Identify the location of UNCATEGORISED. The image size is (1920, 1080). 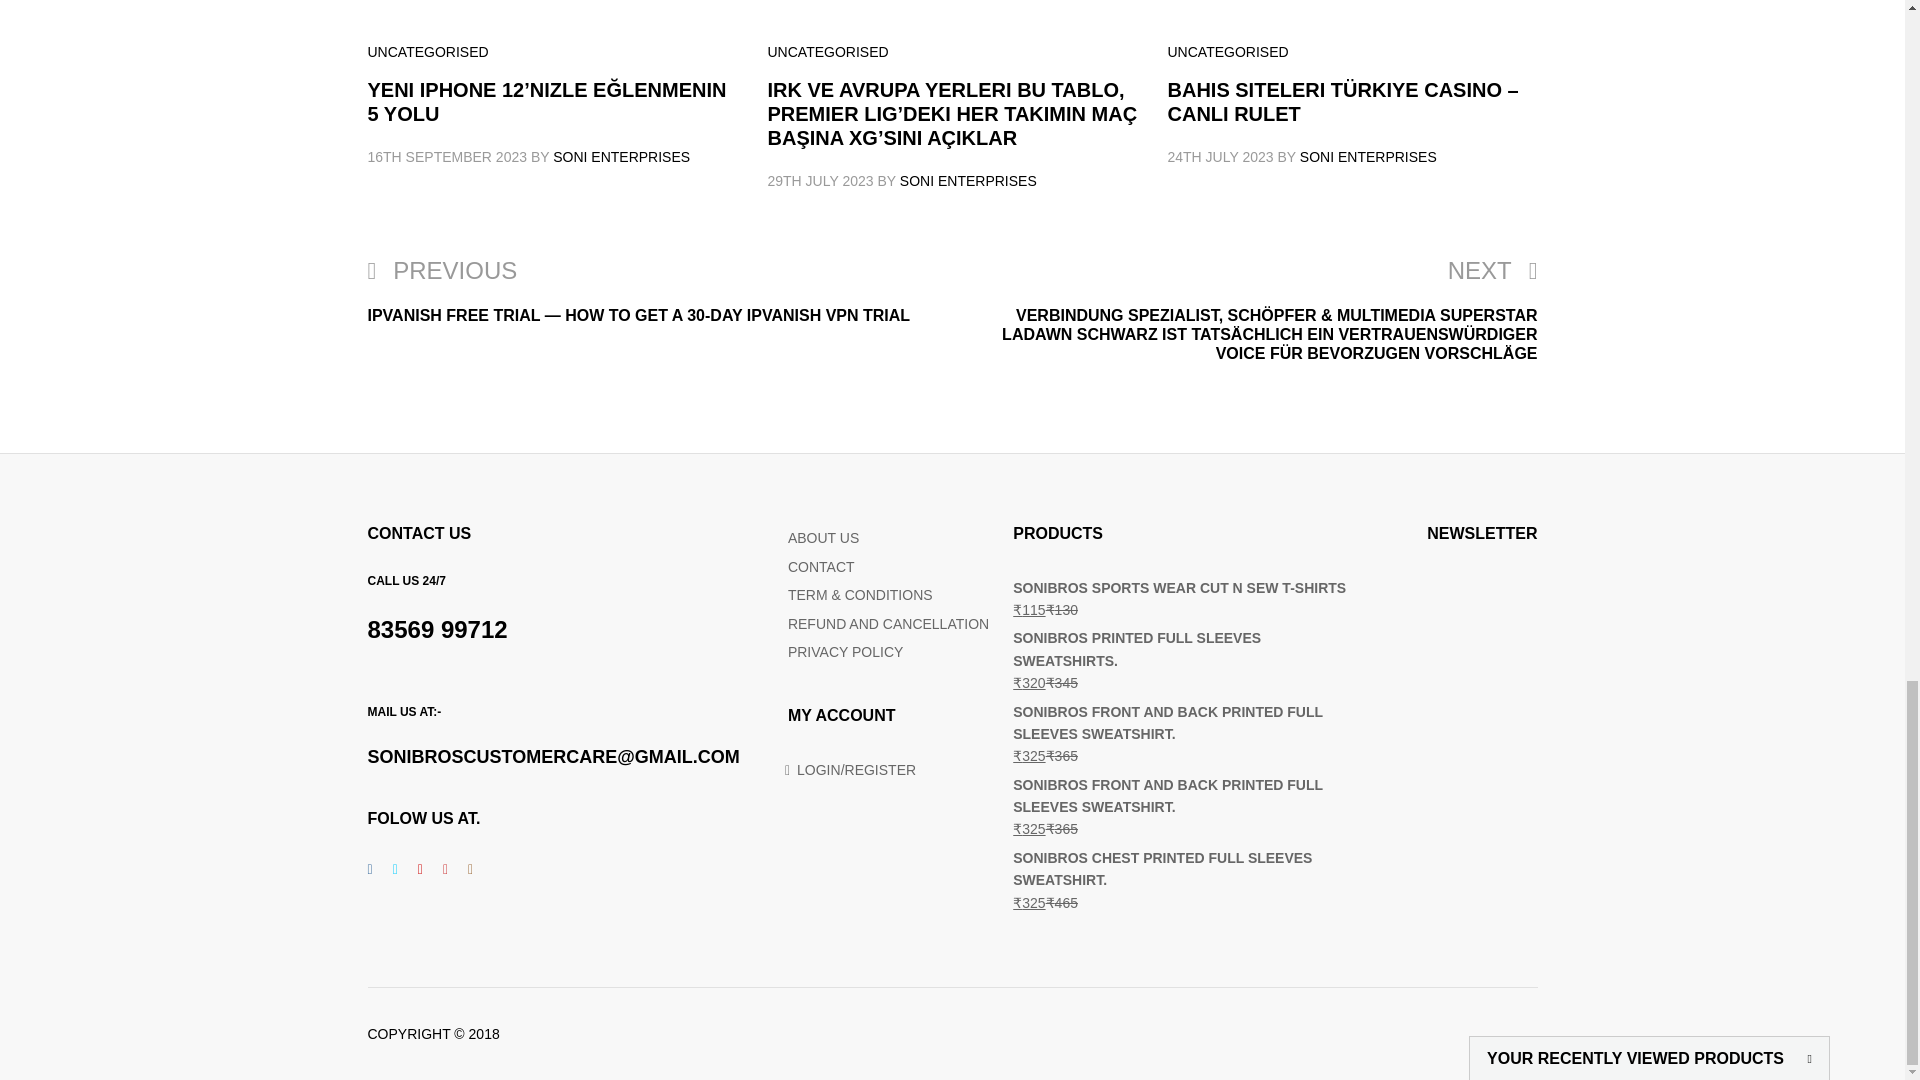
(428, 52).